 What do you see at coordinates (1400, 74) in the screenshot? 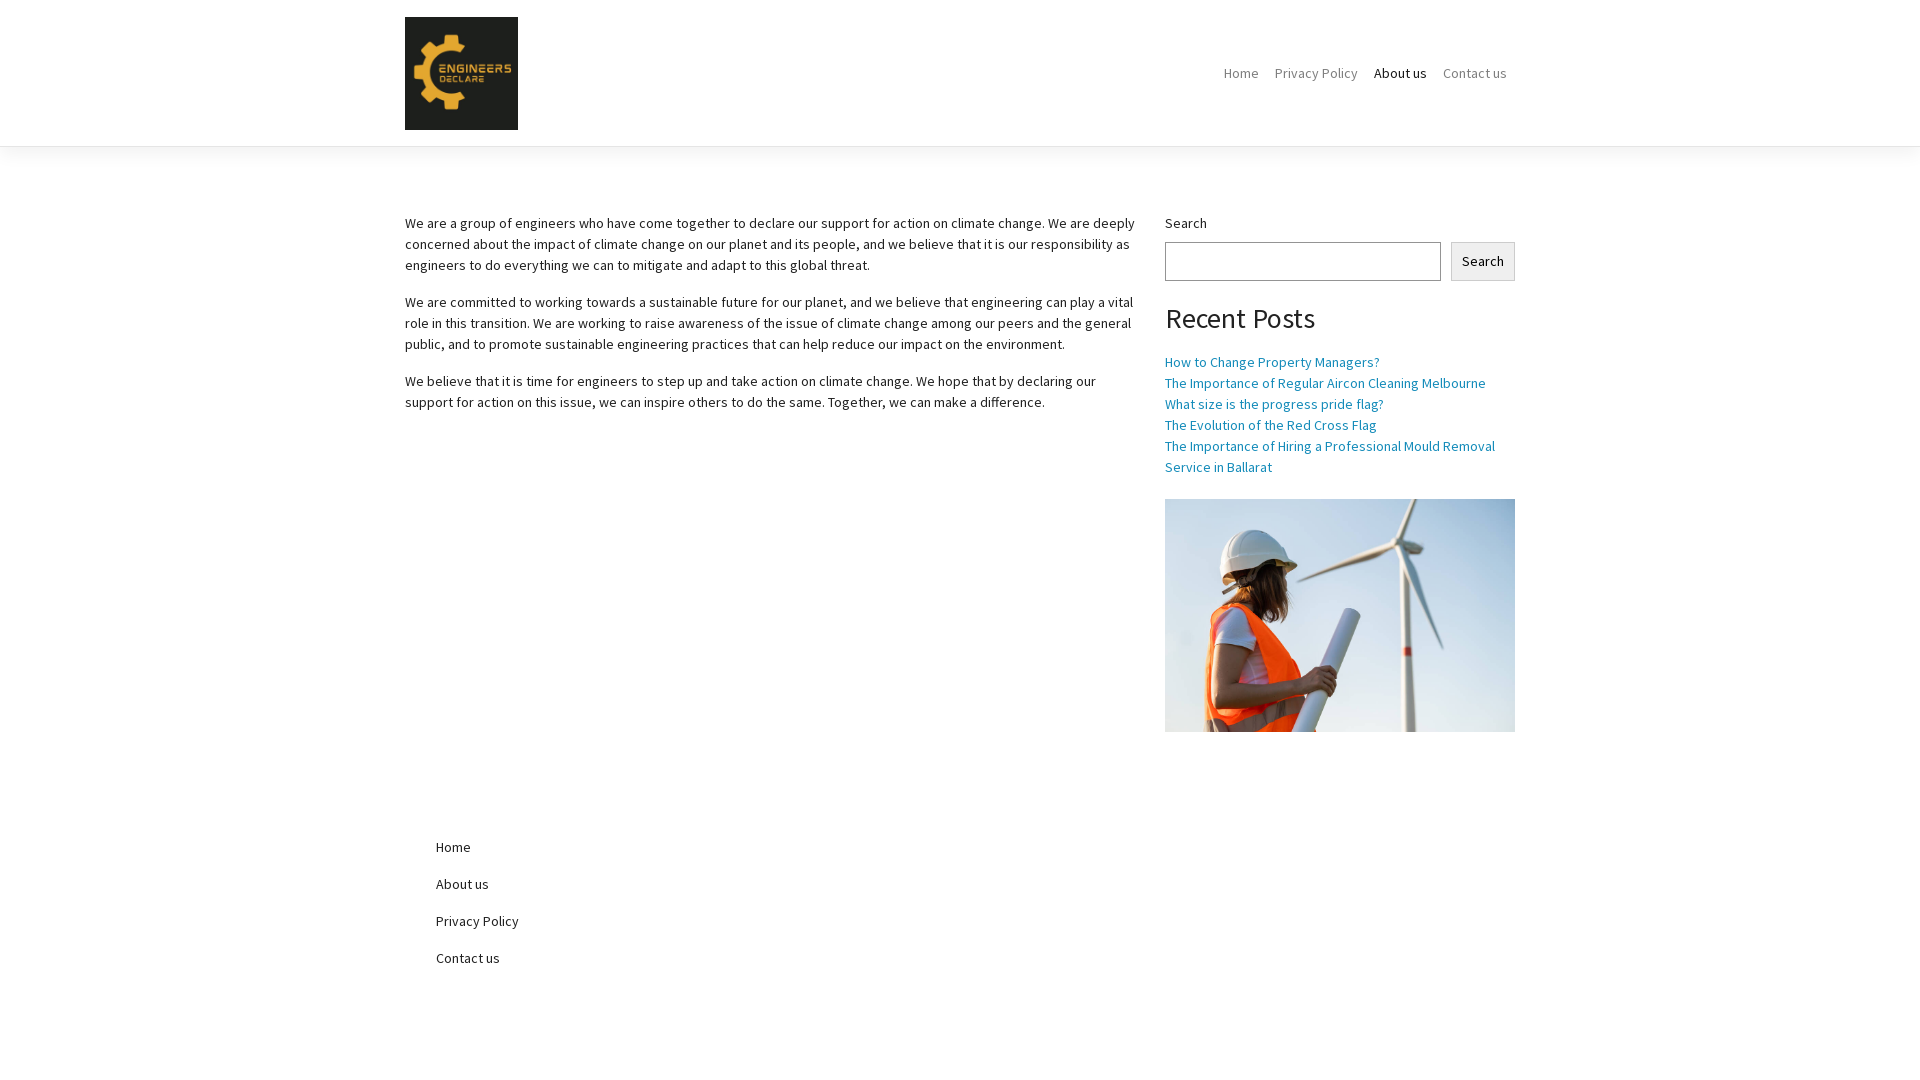
I see `About us` at bounding box center [1400, 74].